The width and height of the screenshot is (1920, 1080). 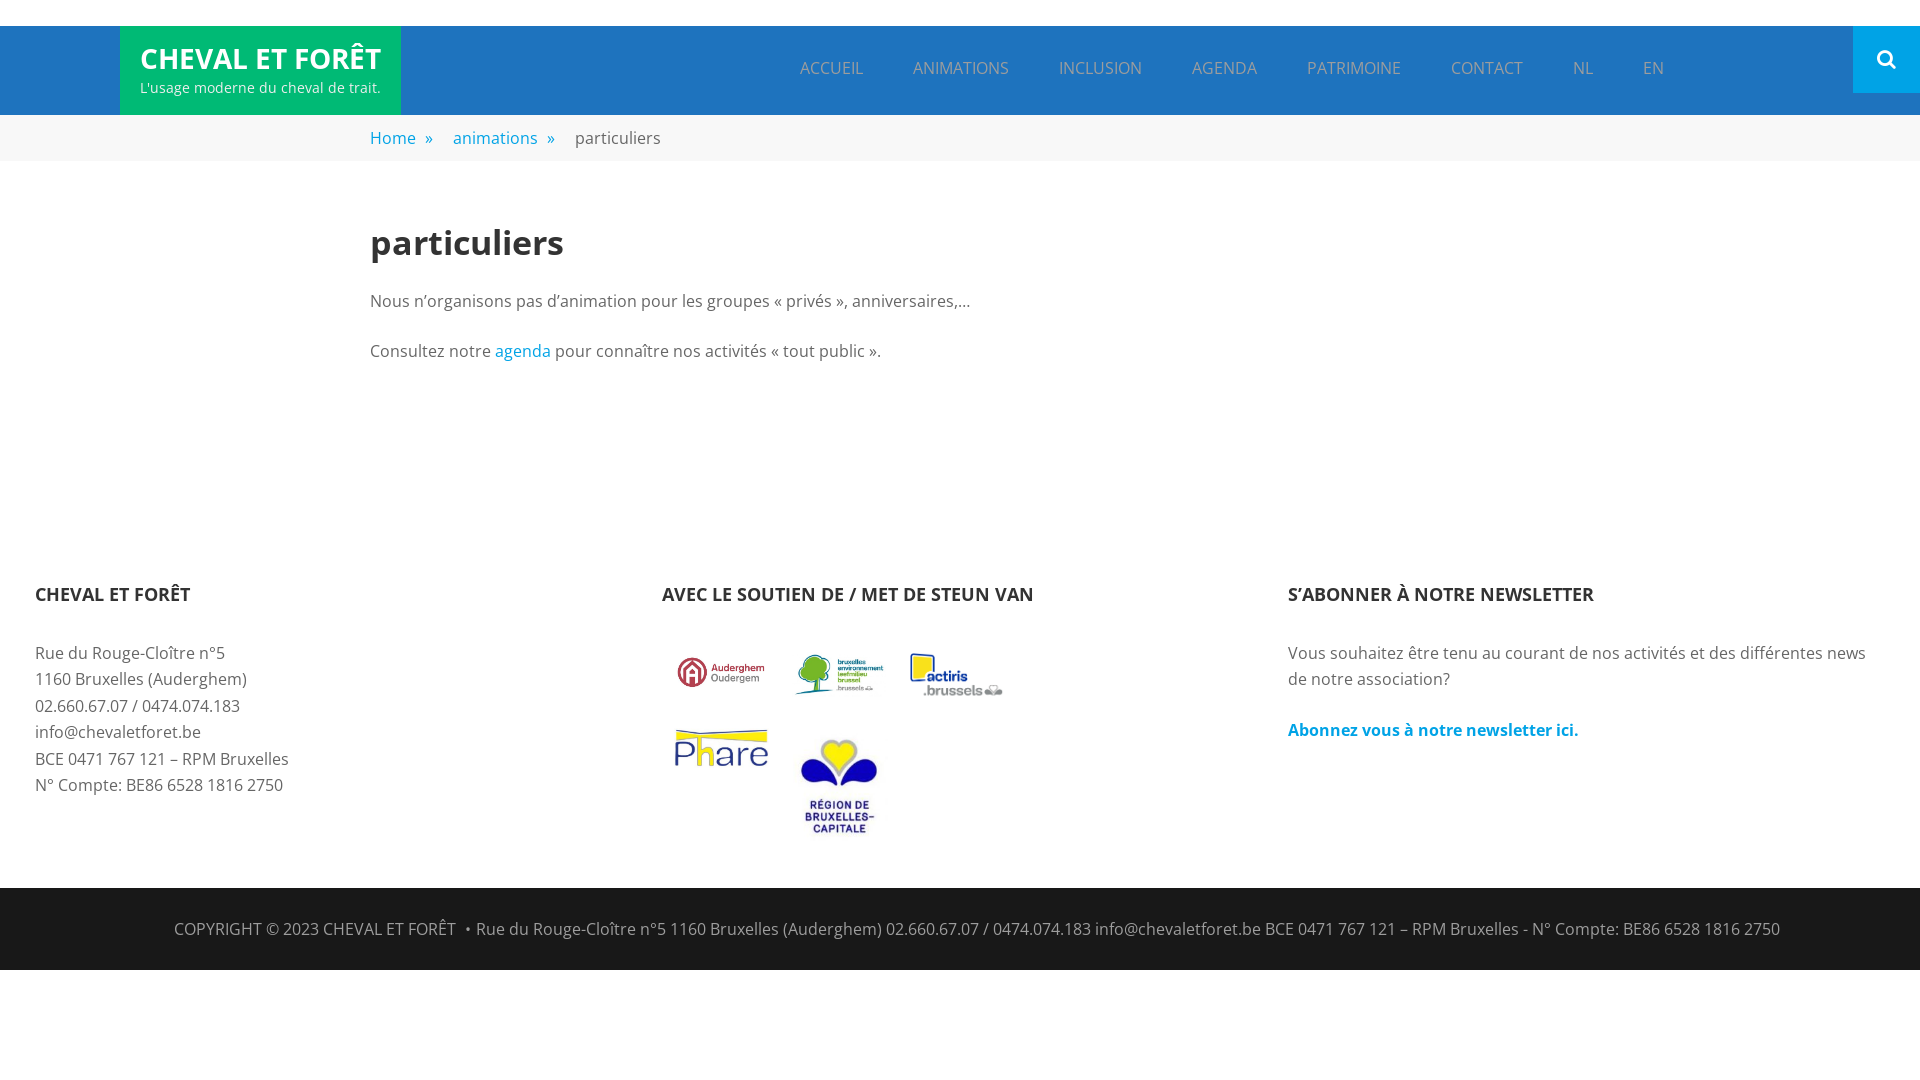 What do you see at coordinates (1354, 70) in the screenshot?
I see `PATRIMOINE` at bounding box center [1354, 70].